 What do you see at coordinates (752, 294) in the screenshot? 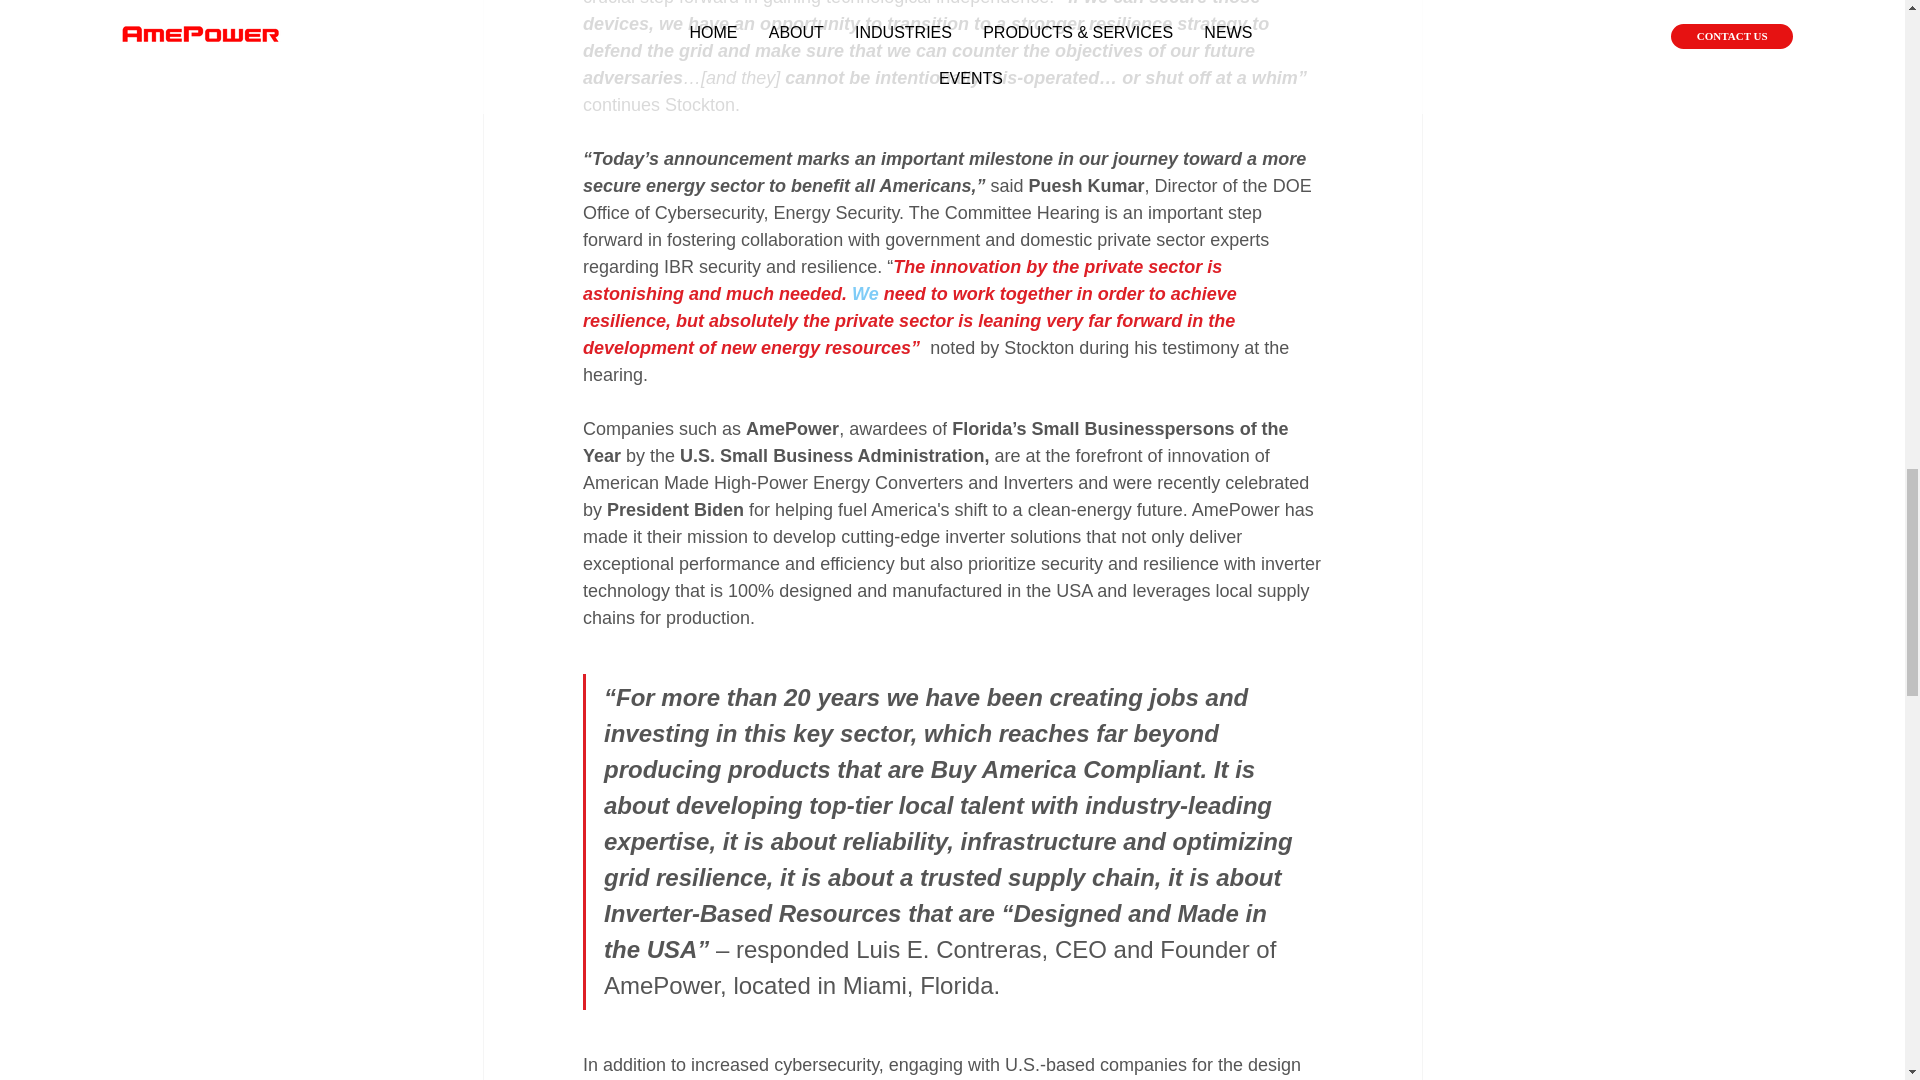
I see `much ` at bounding box center [752, 294].